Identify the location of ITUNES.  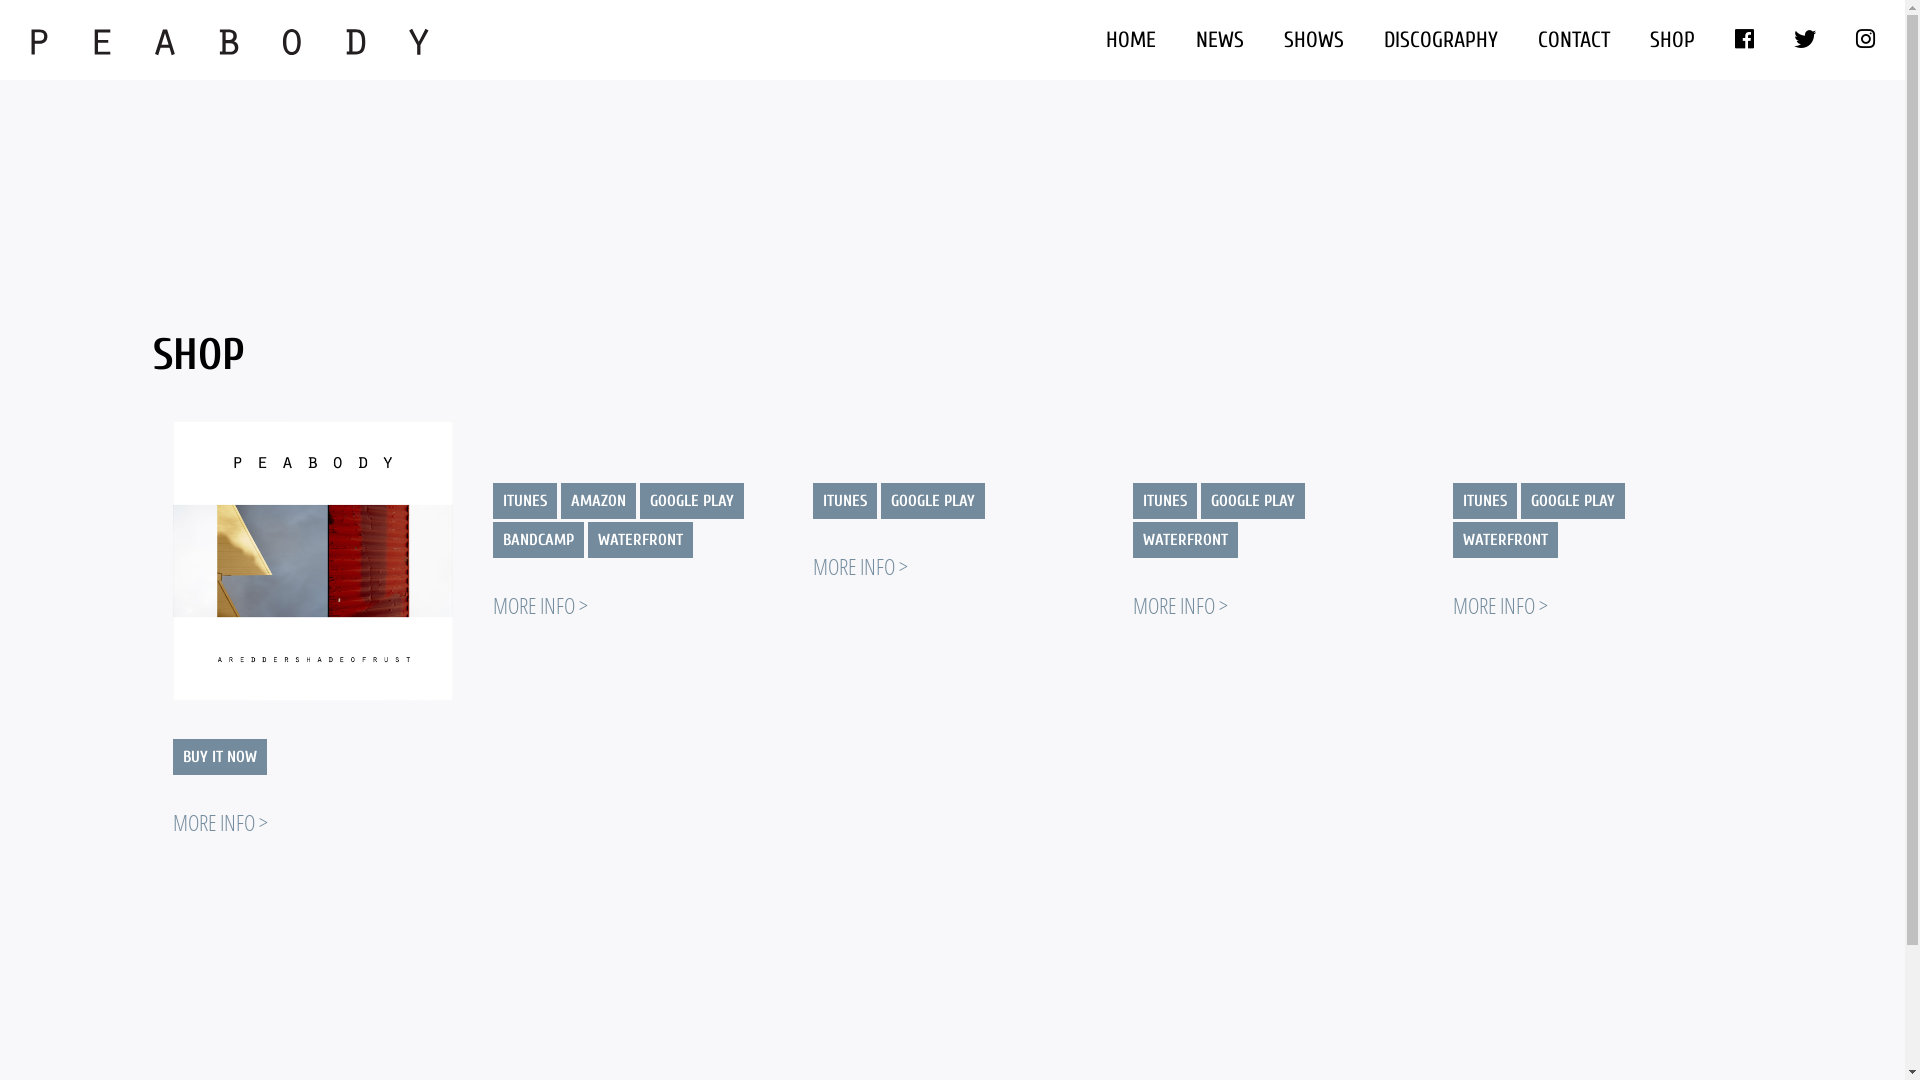
(524, 501).